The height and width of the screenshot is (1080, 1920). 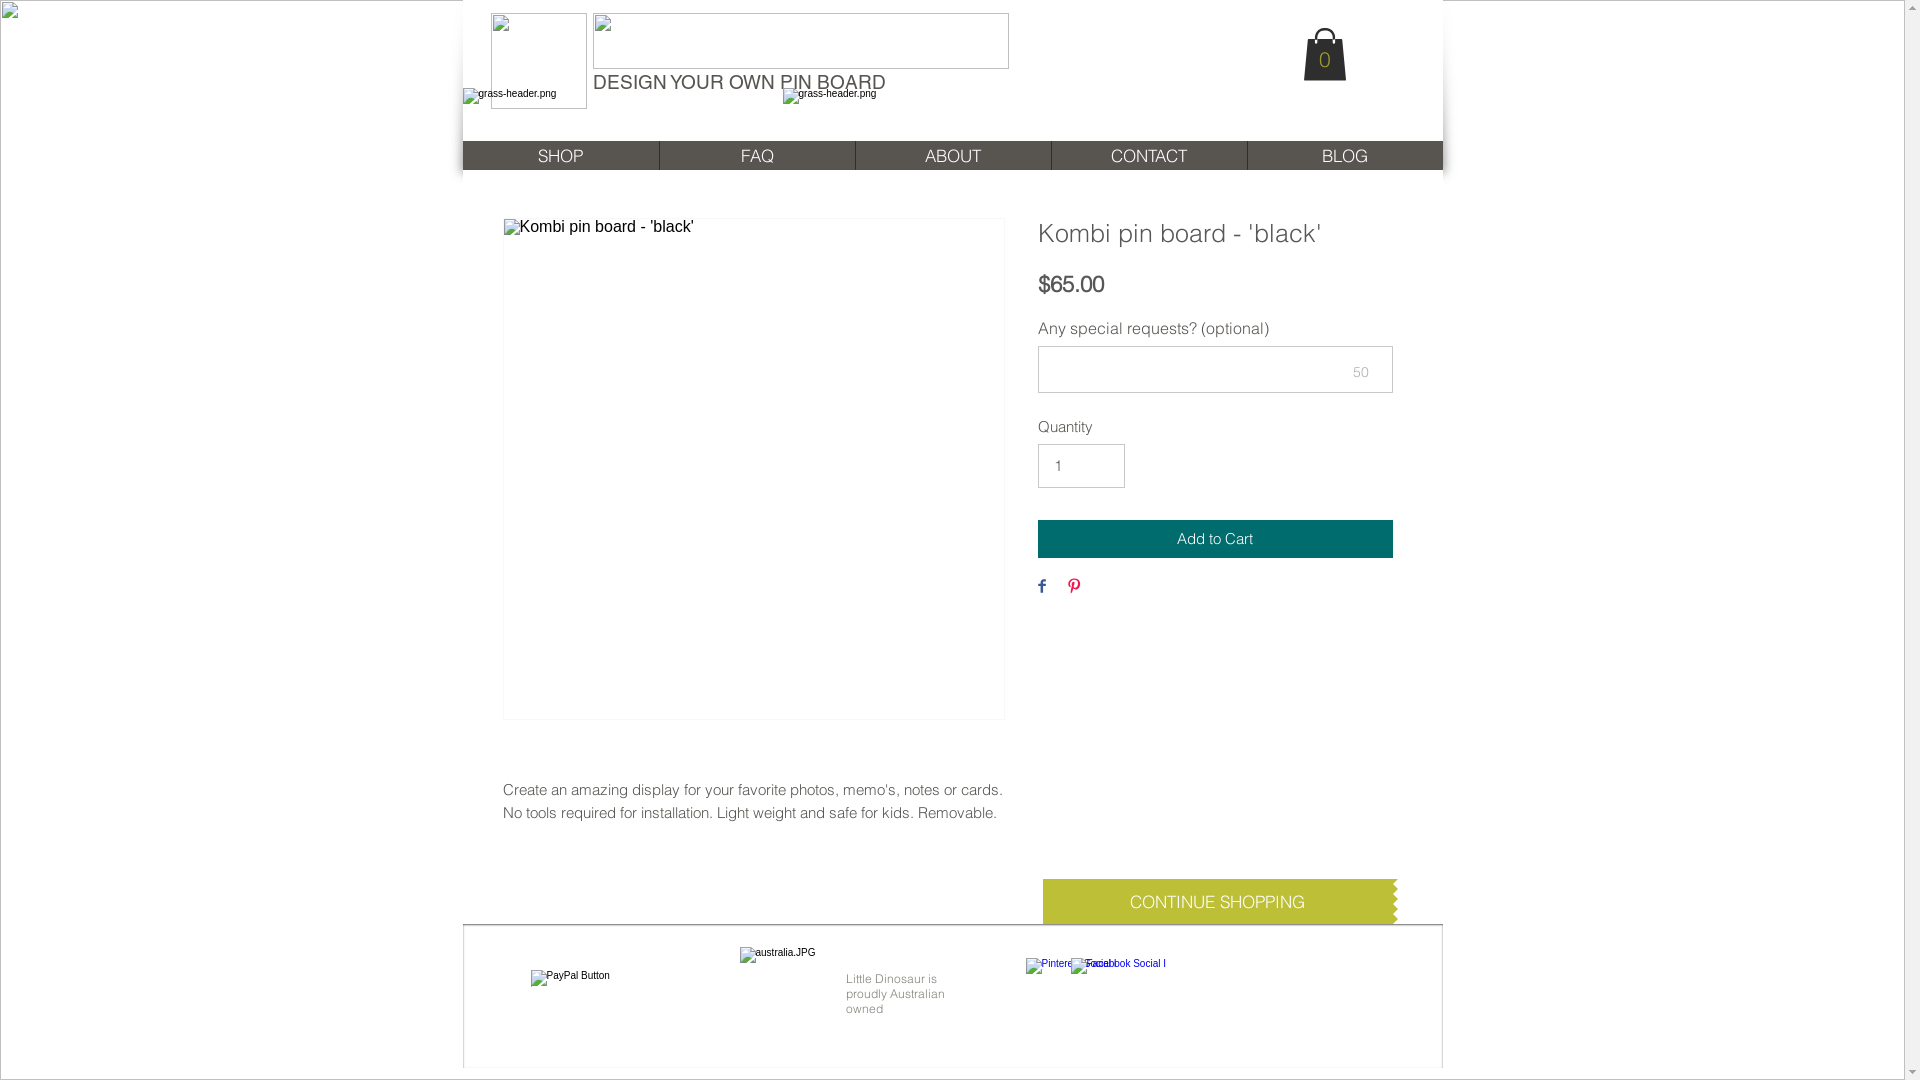 What do you see at coordinates (1148, 156) in the screenshot?
I see `CONTACT` at bounding box center [1148, 156].